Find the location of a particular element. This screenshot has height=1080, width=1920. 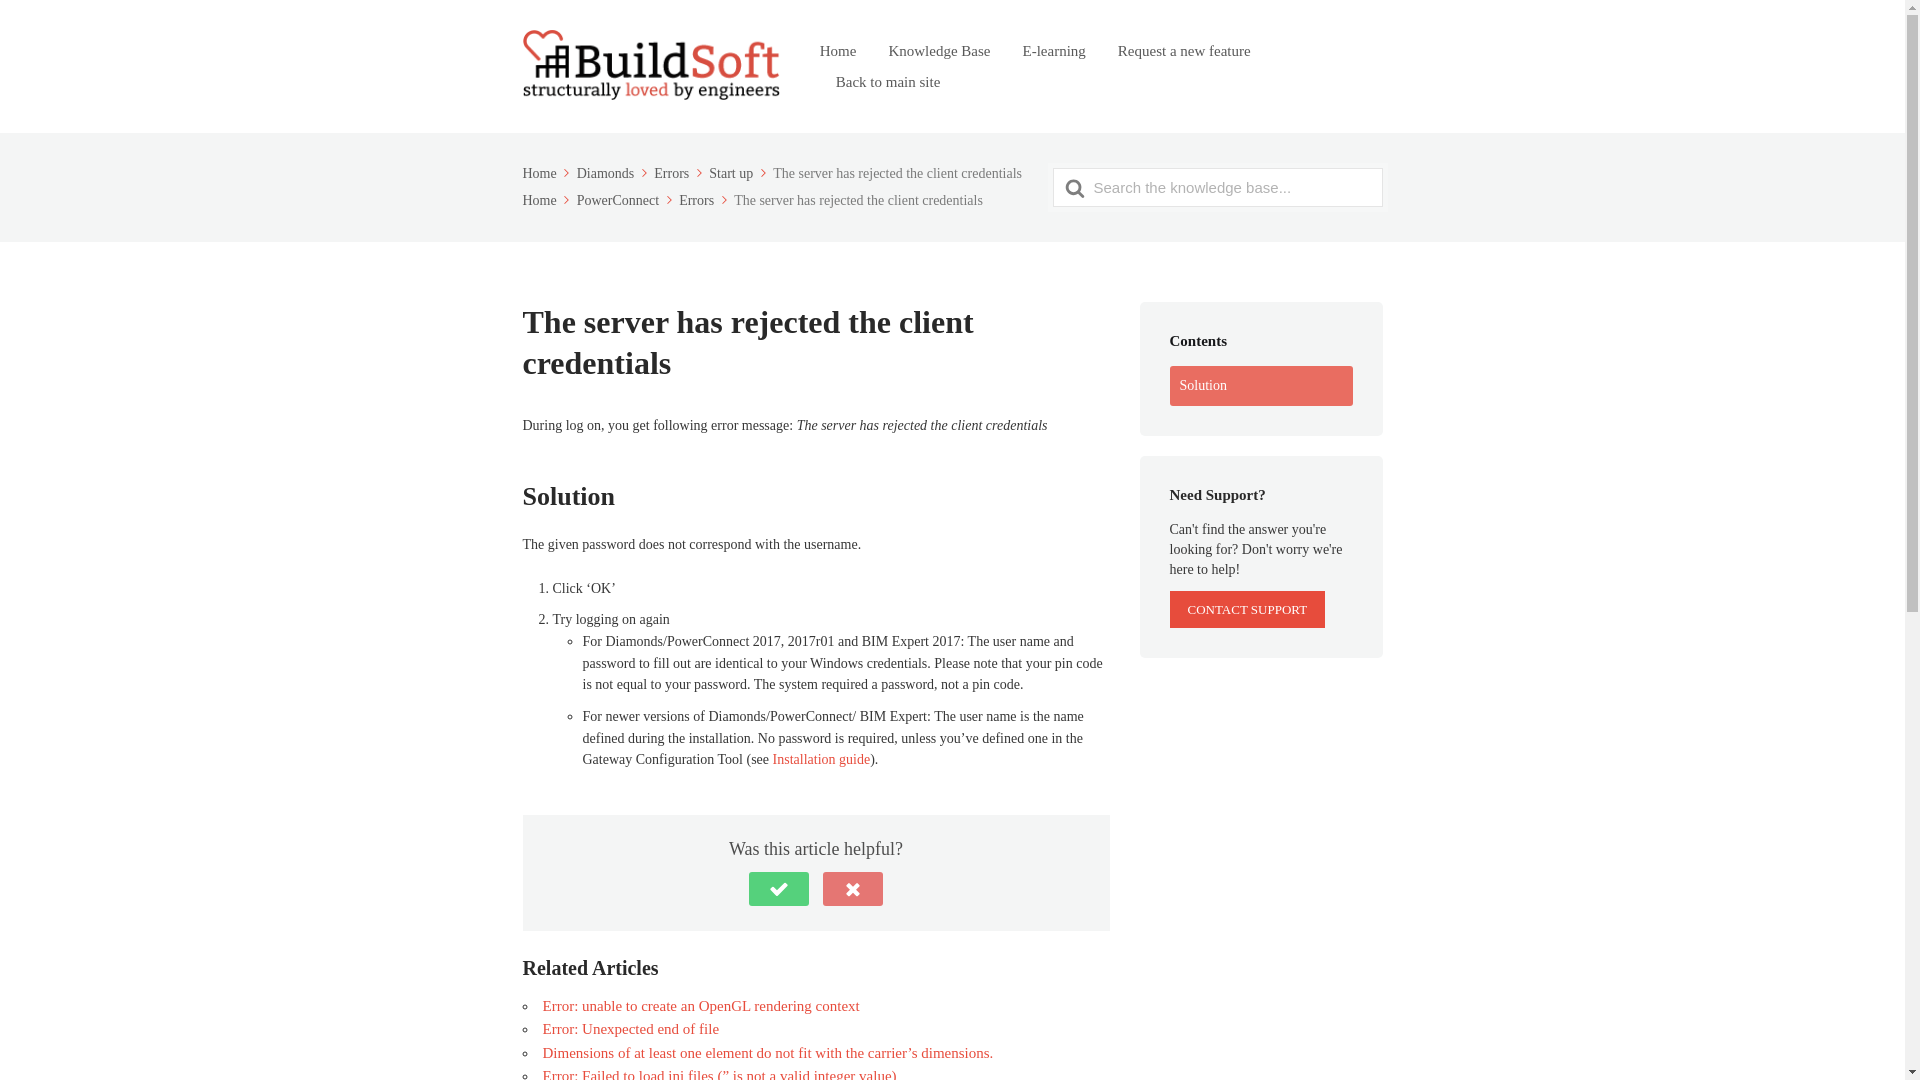

Knowledge Base is located at coordinates (938, 50).